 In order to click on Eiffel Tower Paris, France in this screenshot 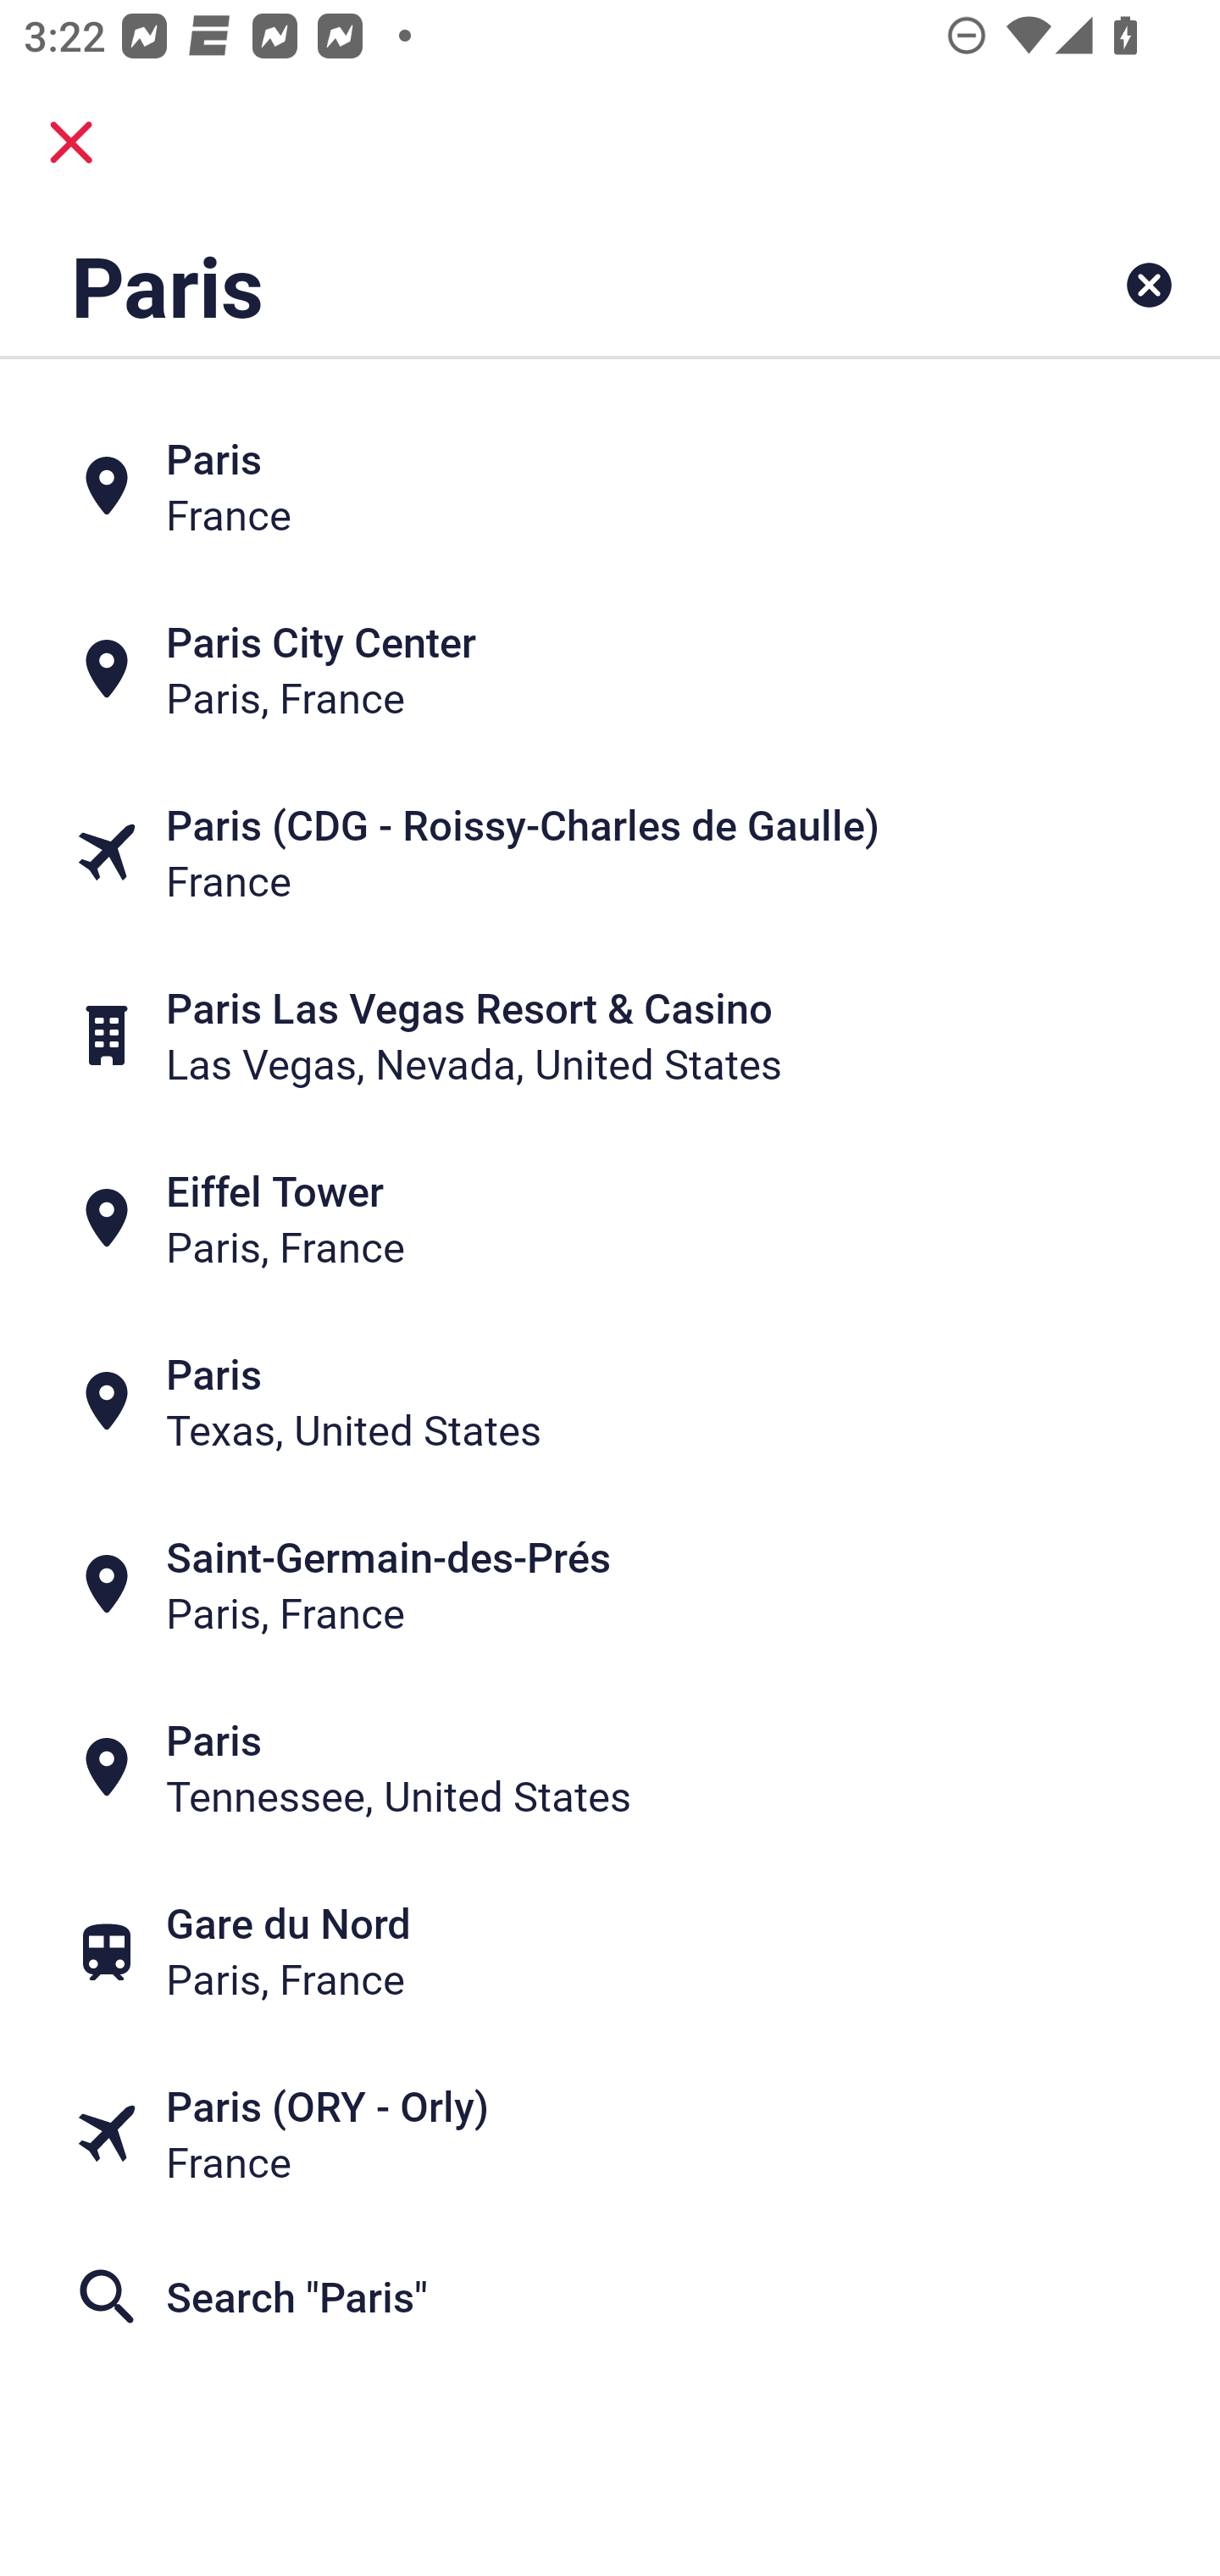, I will do `click(610, 1219)`.